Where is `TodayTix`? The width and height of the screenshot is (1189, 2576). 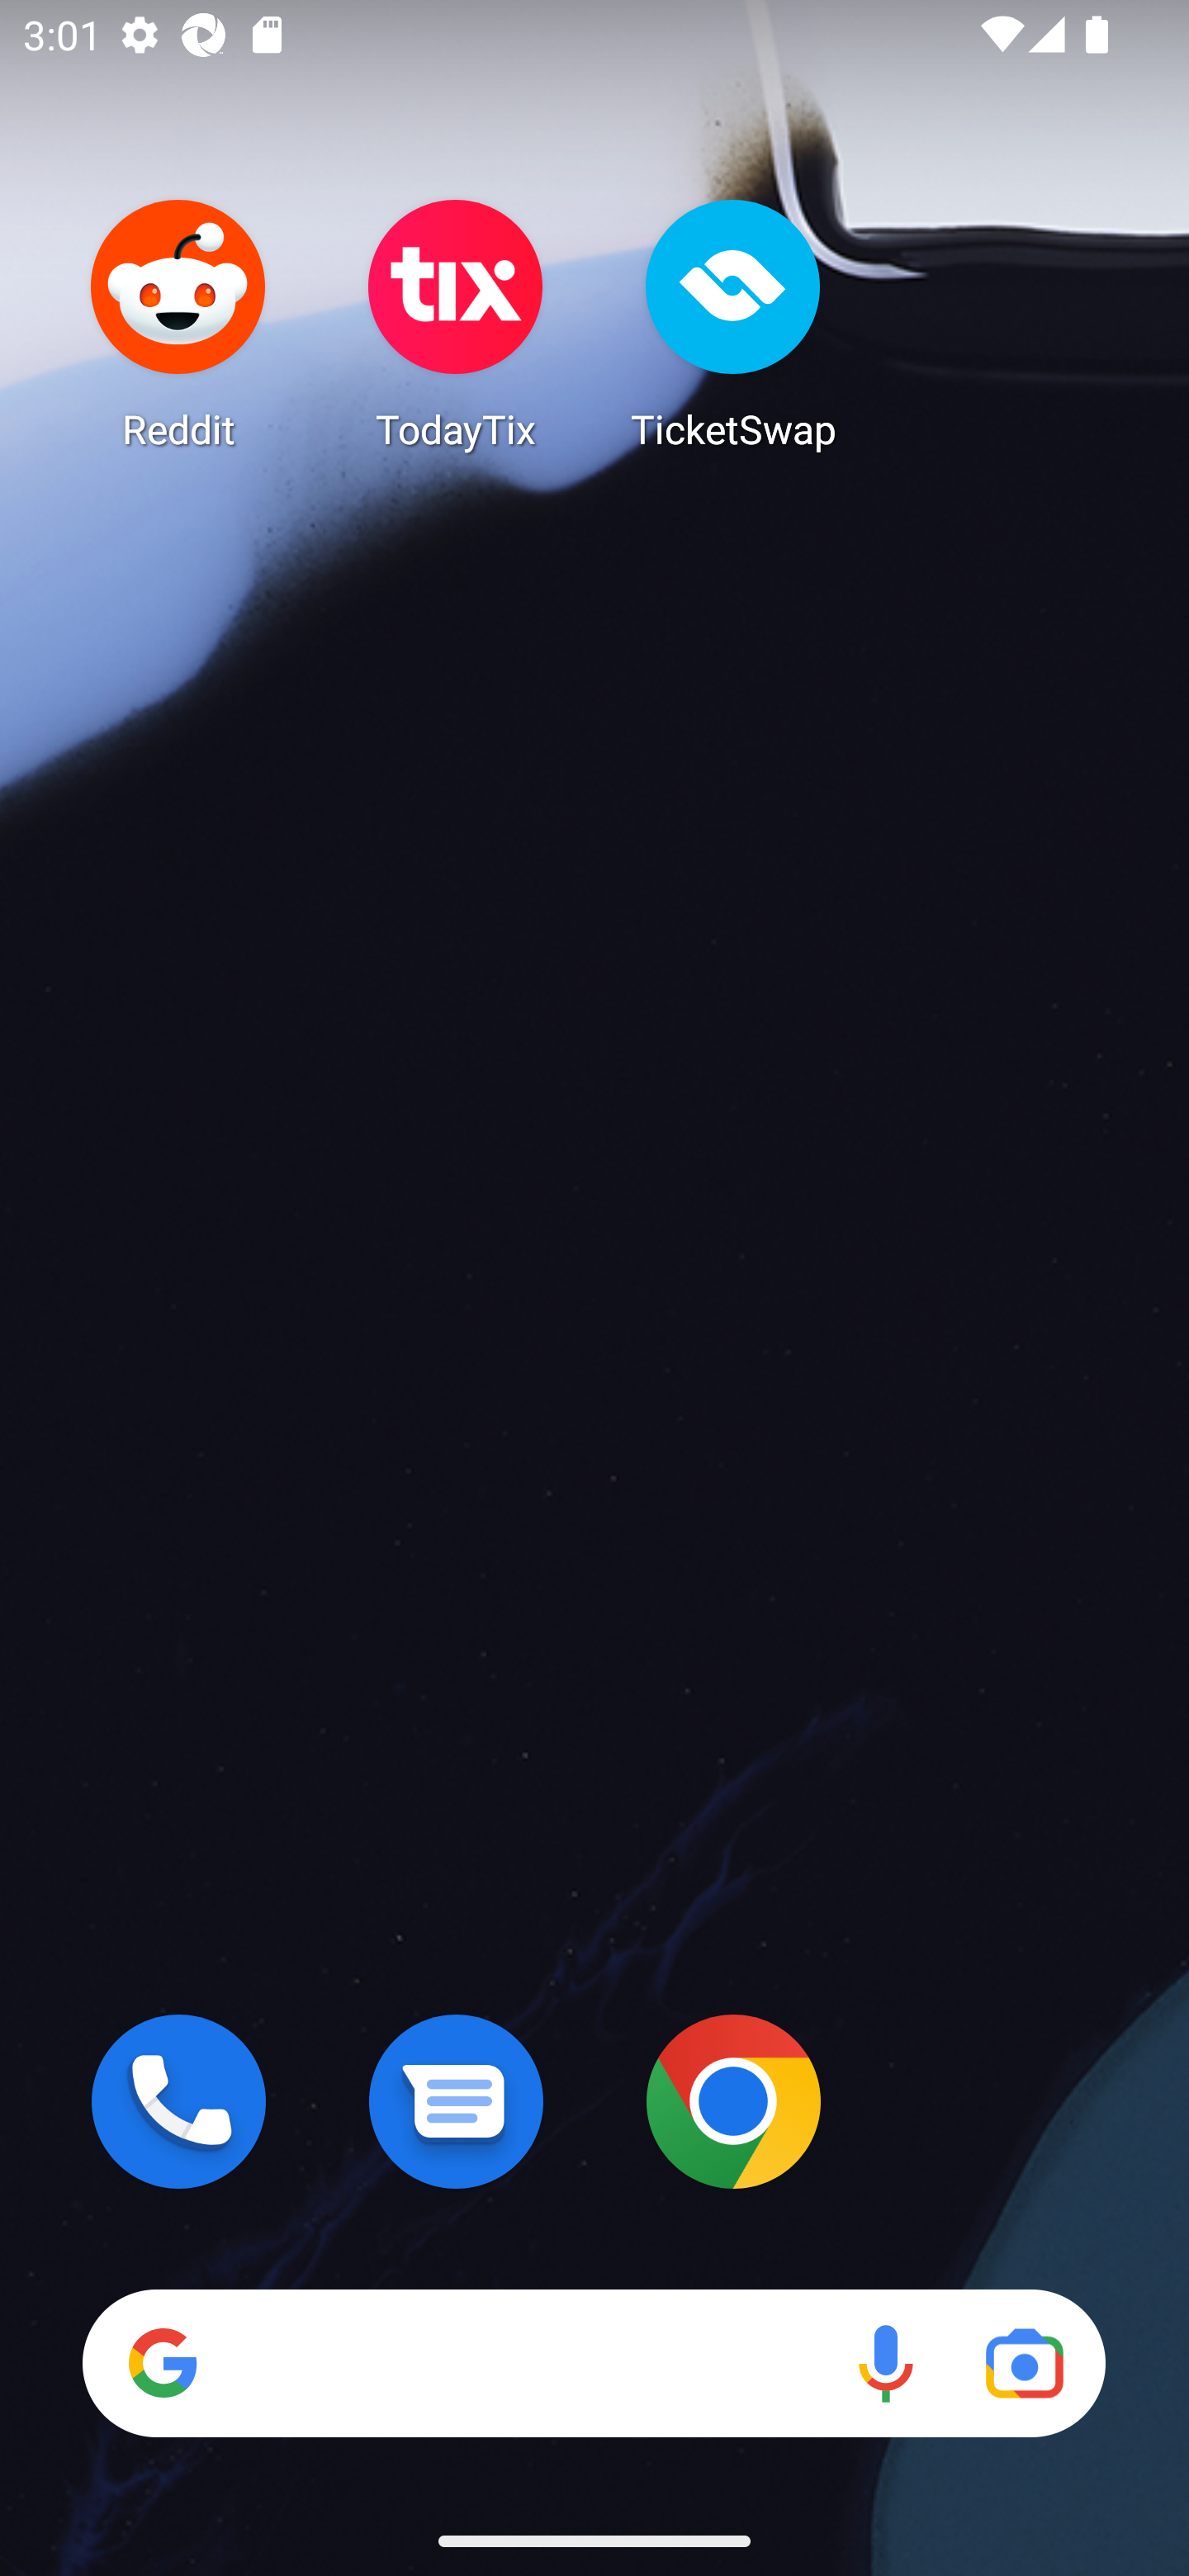 TodayTix is located at coordinates (456, 324).